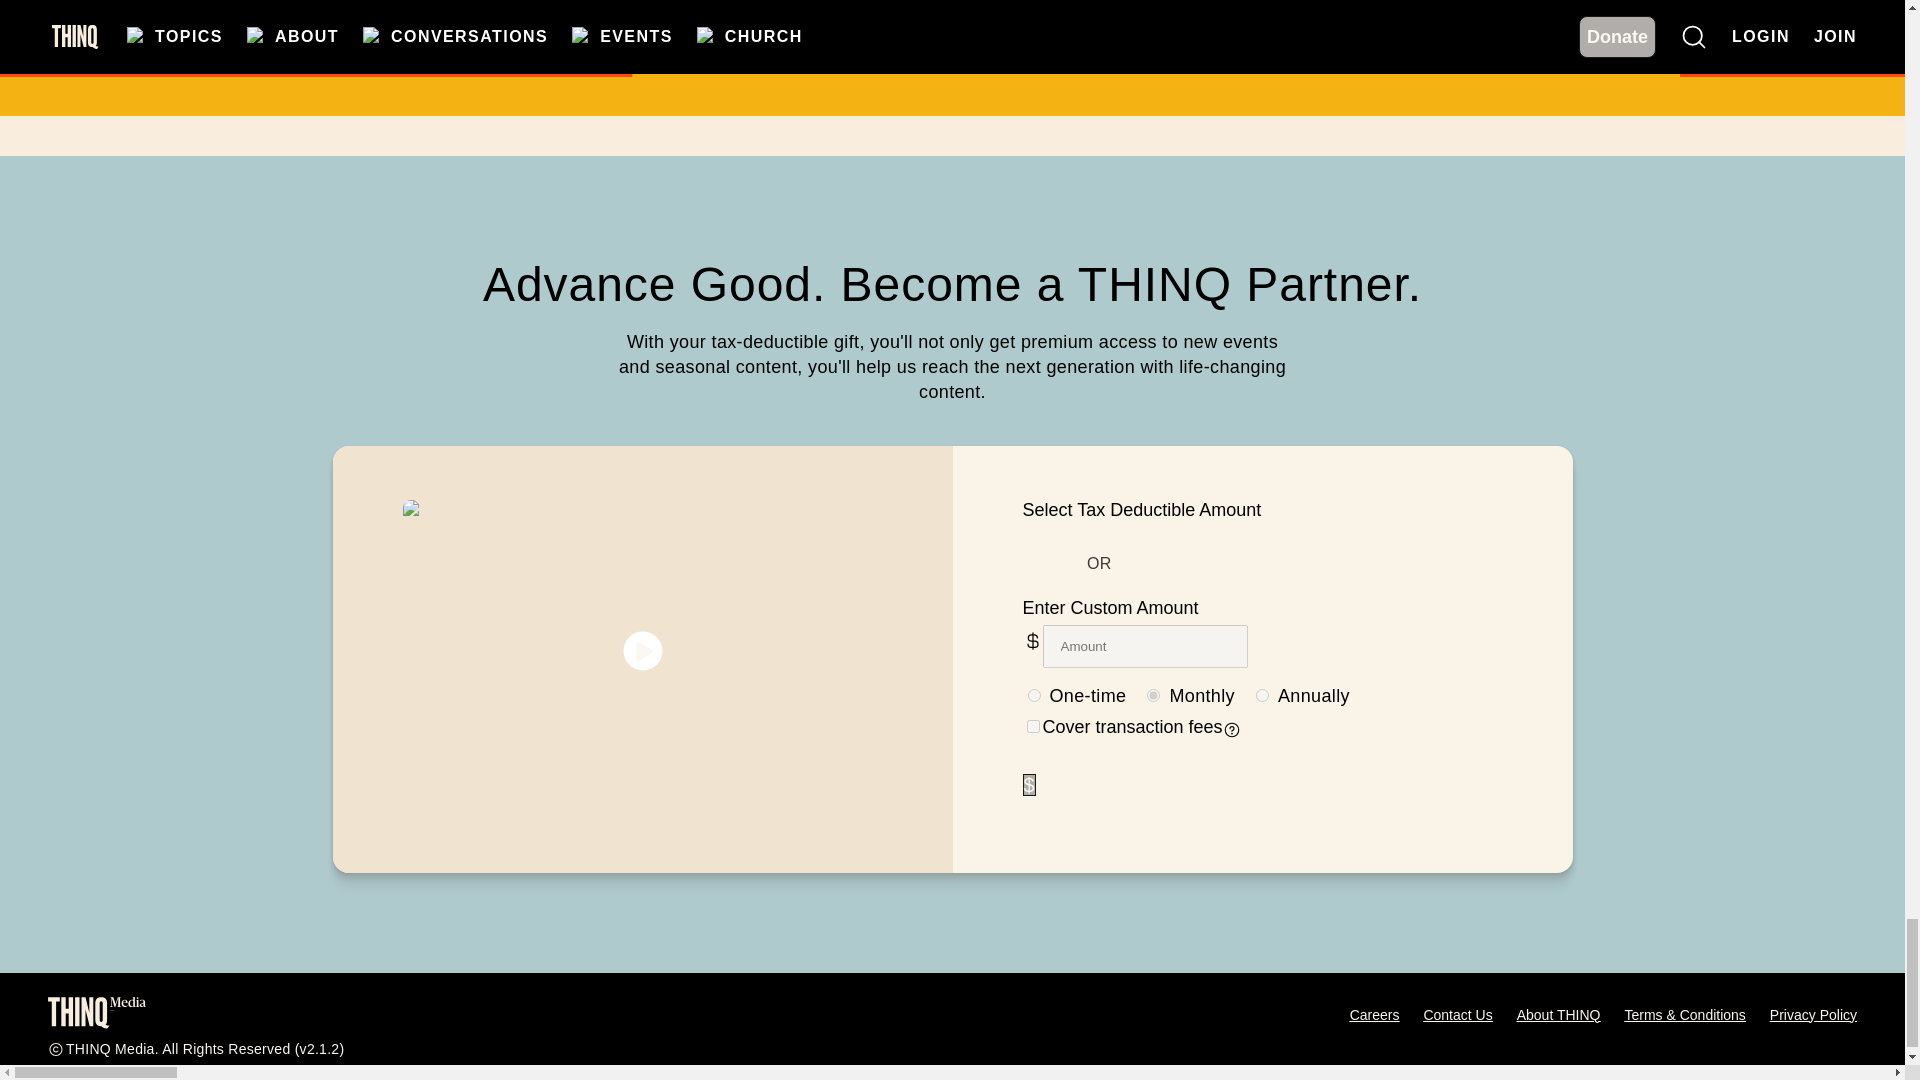 This screenshot has height=1080, width=1920. Describe the element at coordinates (1152, 696) in the screenshot. I see `MONTHLY` at that location.